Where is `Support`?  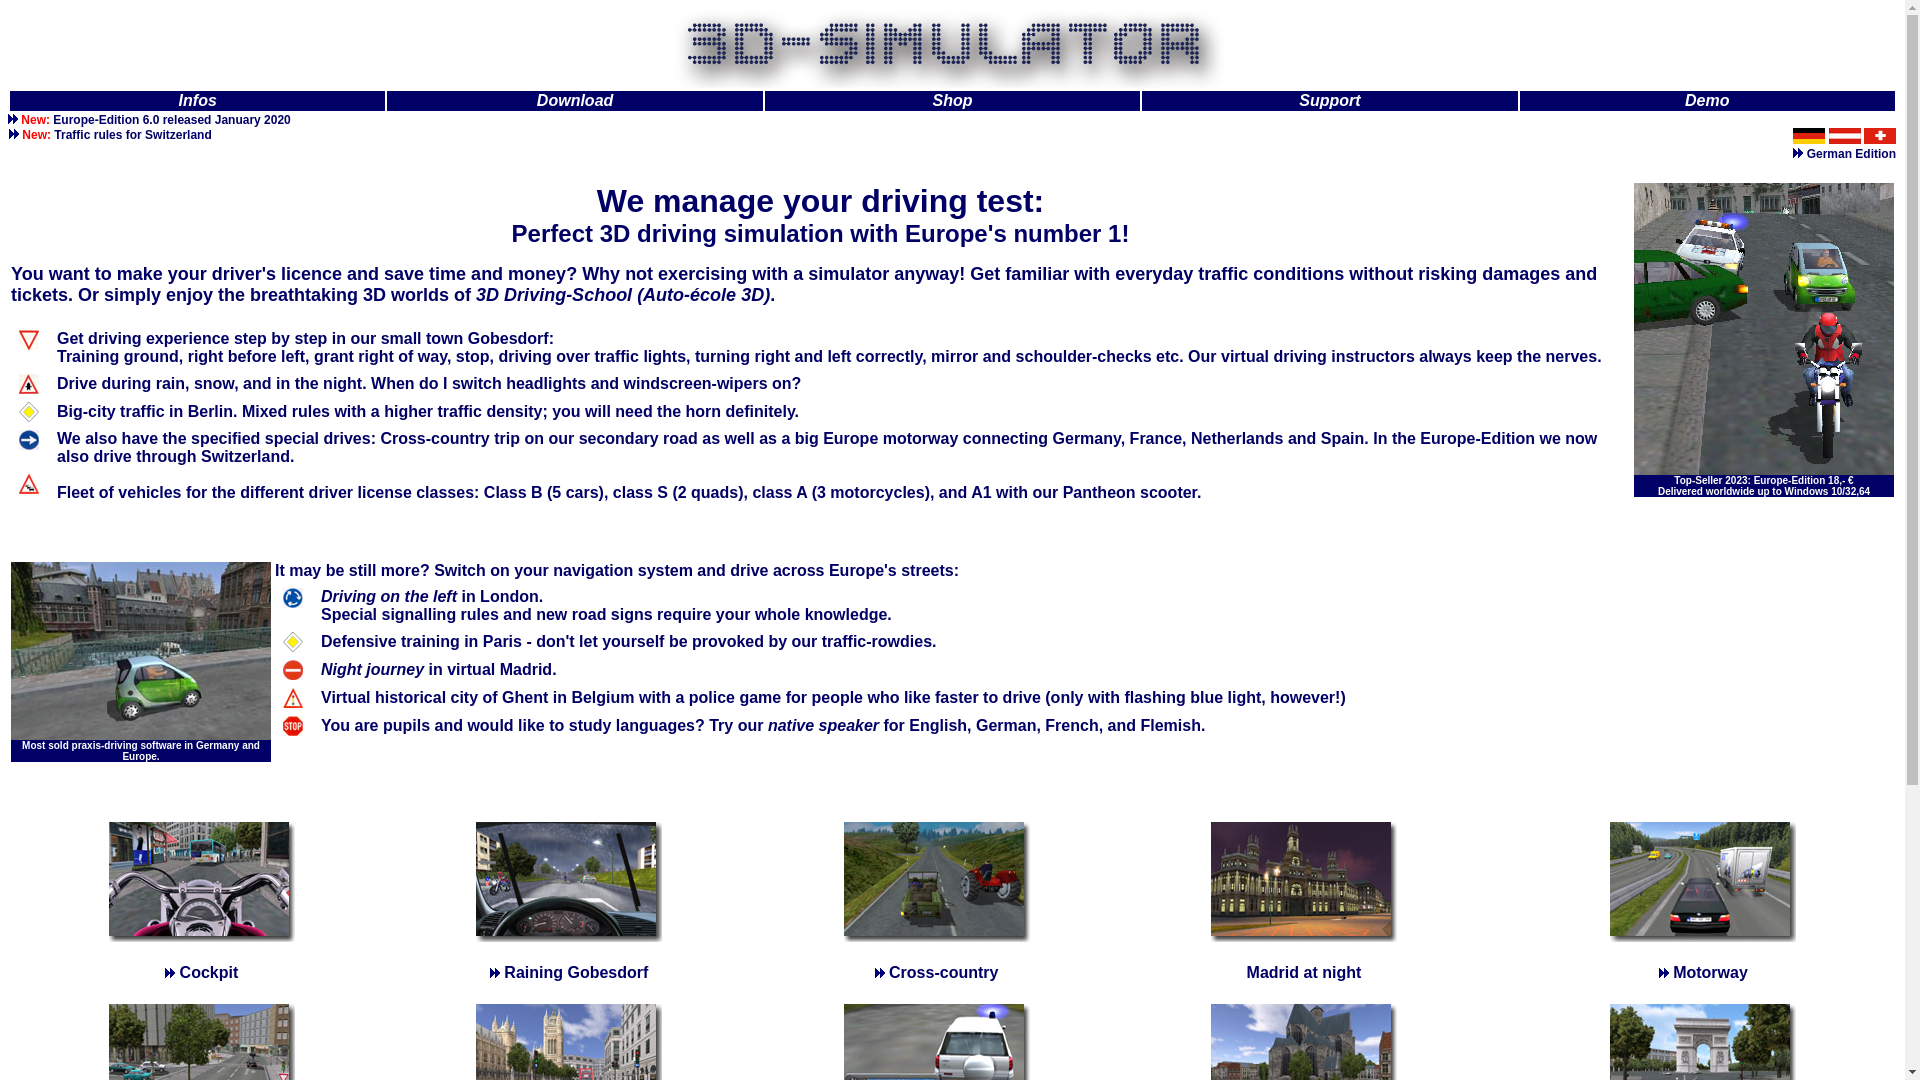 Support is located at coordinates (1330, 100).